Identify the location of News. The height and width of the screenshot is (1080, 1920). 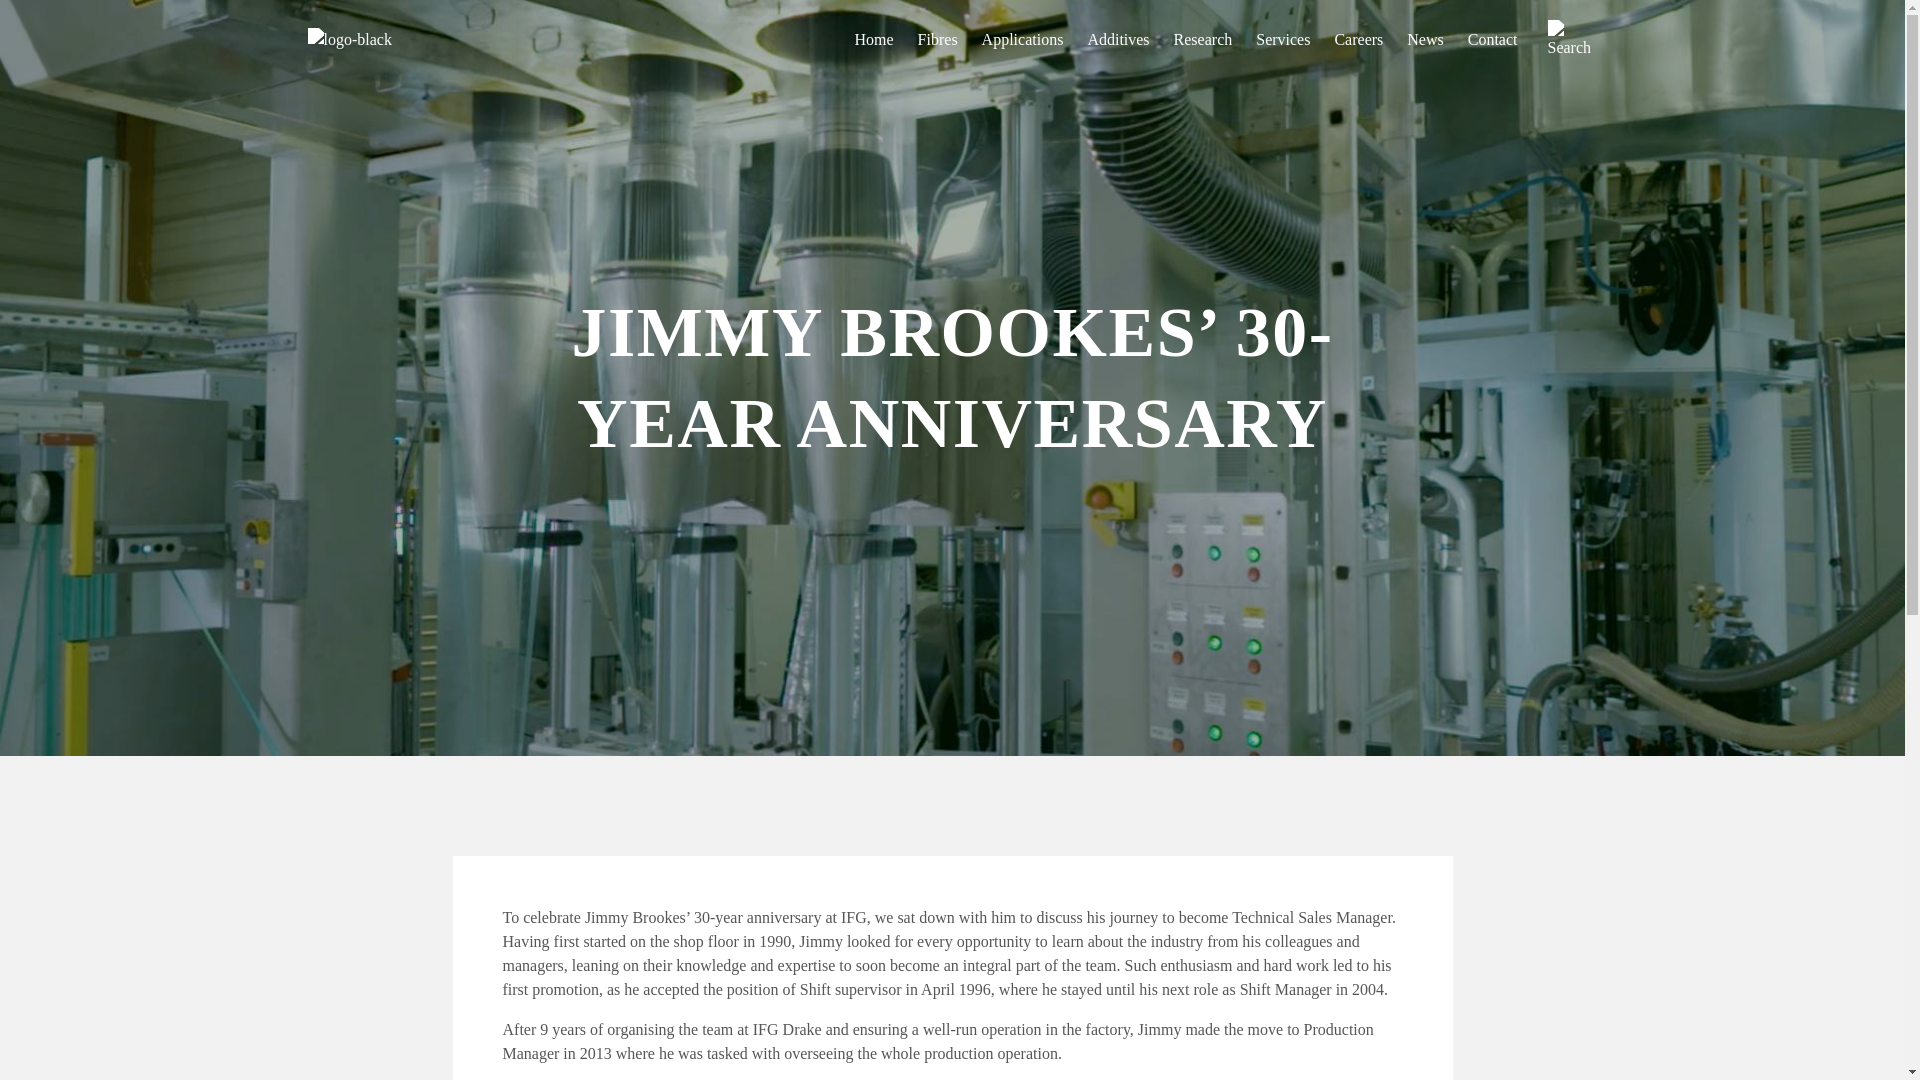
(1425, 40).